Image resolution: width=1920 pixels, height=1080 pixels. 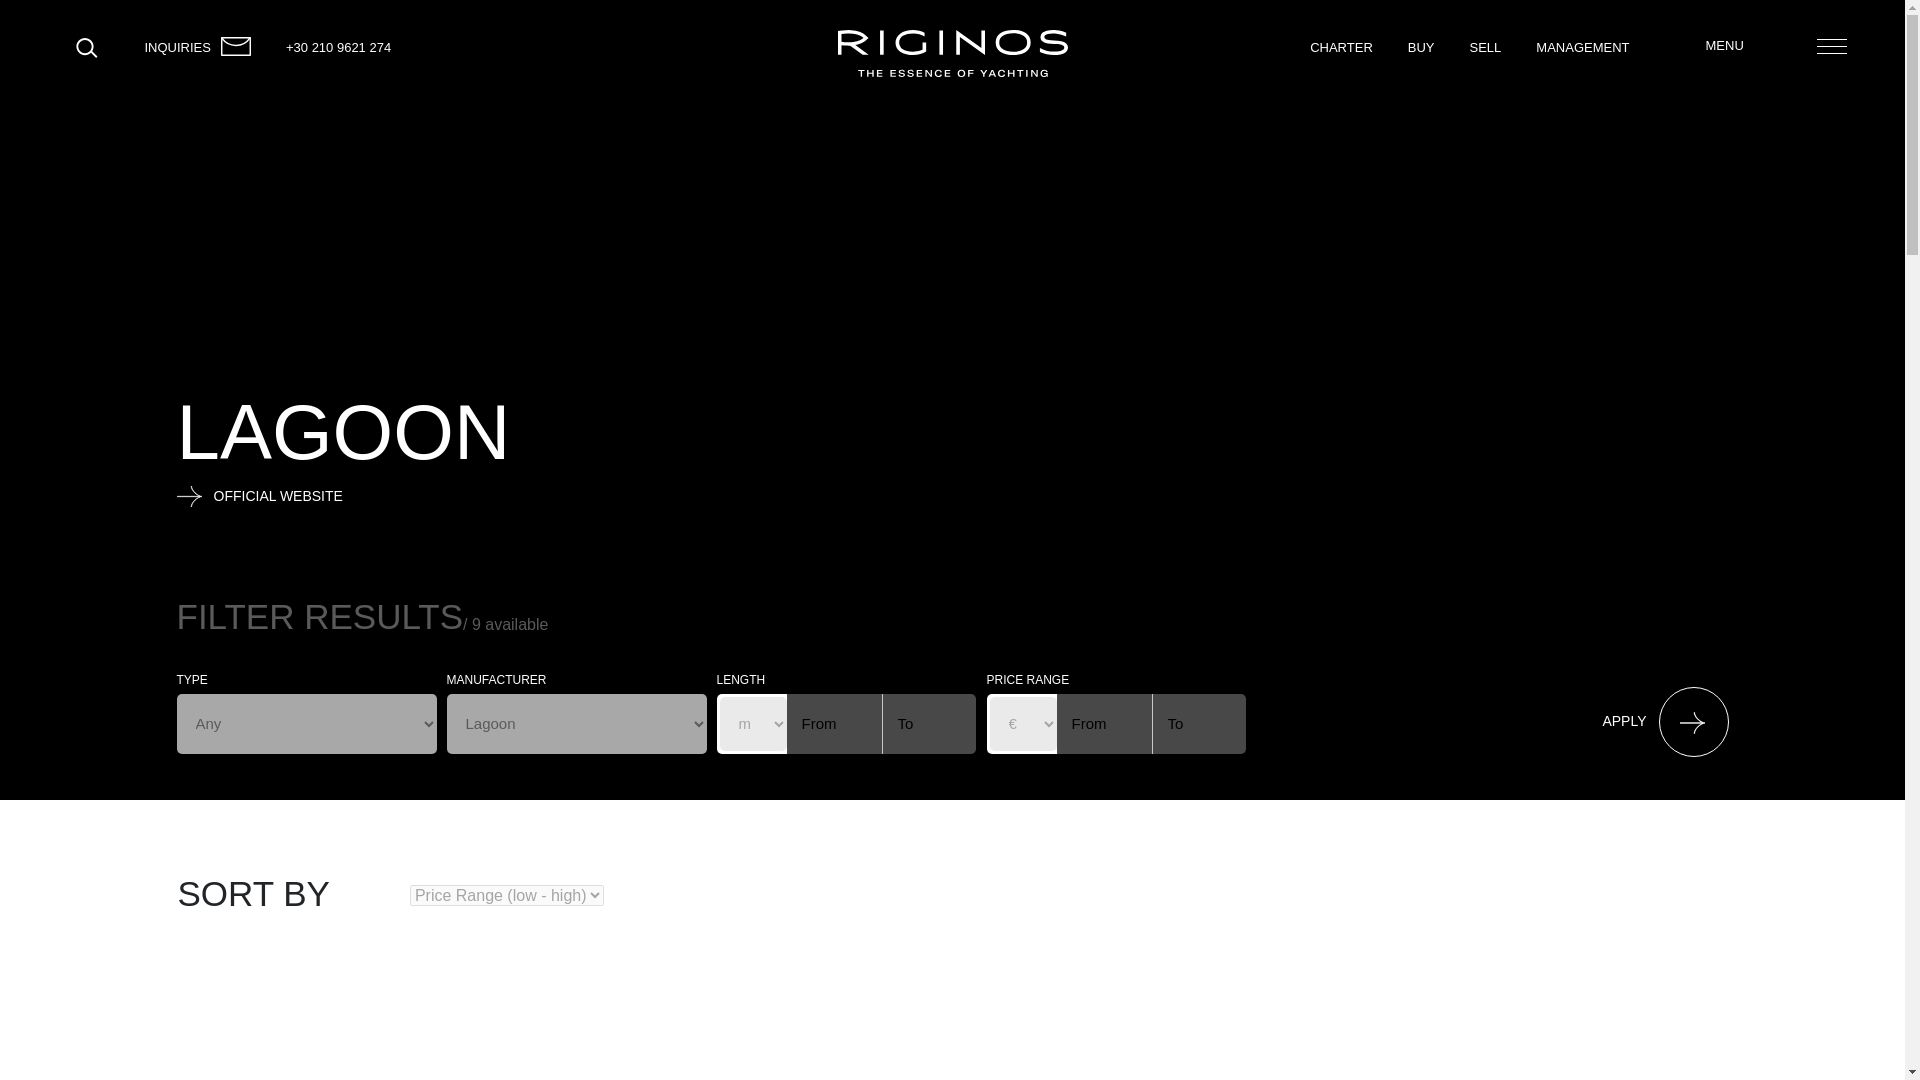 What do you see at coordinates (1420, 47) in the screenshot?
I see `BUY` at bounding box center [1420, 47].